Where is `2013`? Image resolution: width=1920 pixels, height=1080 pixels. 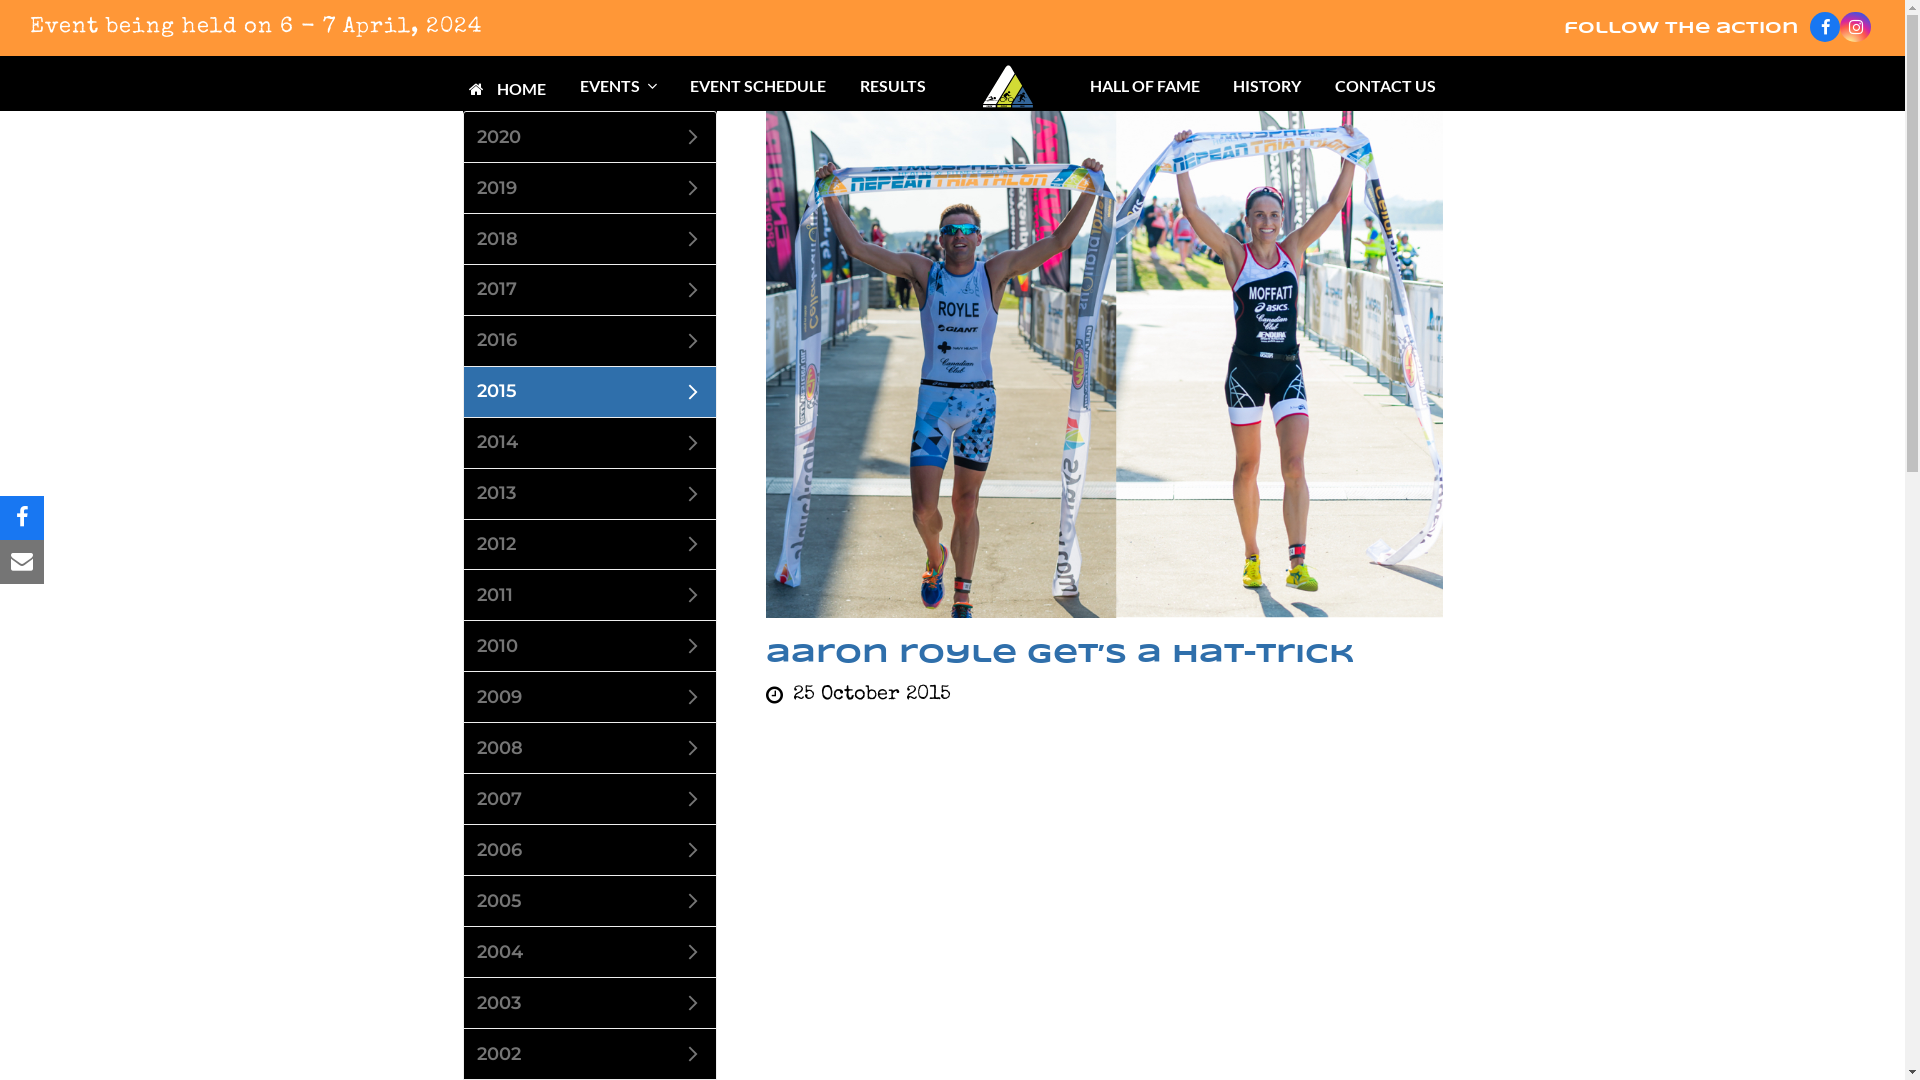 2013 is located at coordinates (590, 494).